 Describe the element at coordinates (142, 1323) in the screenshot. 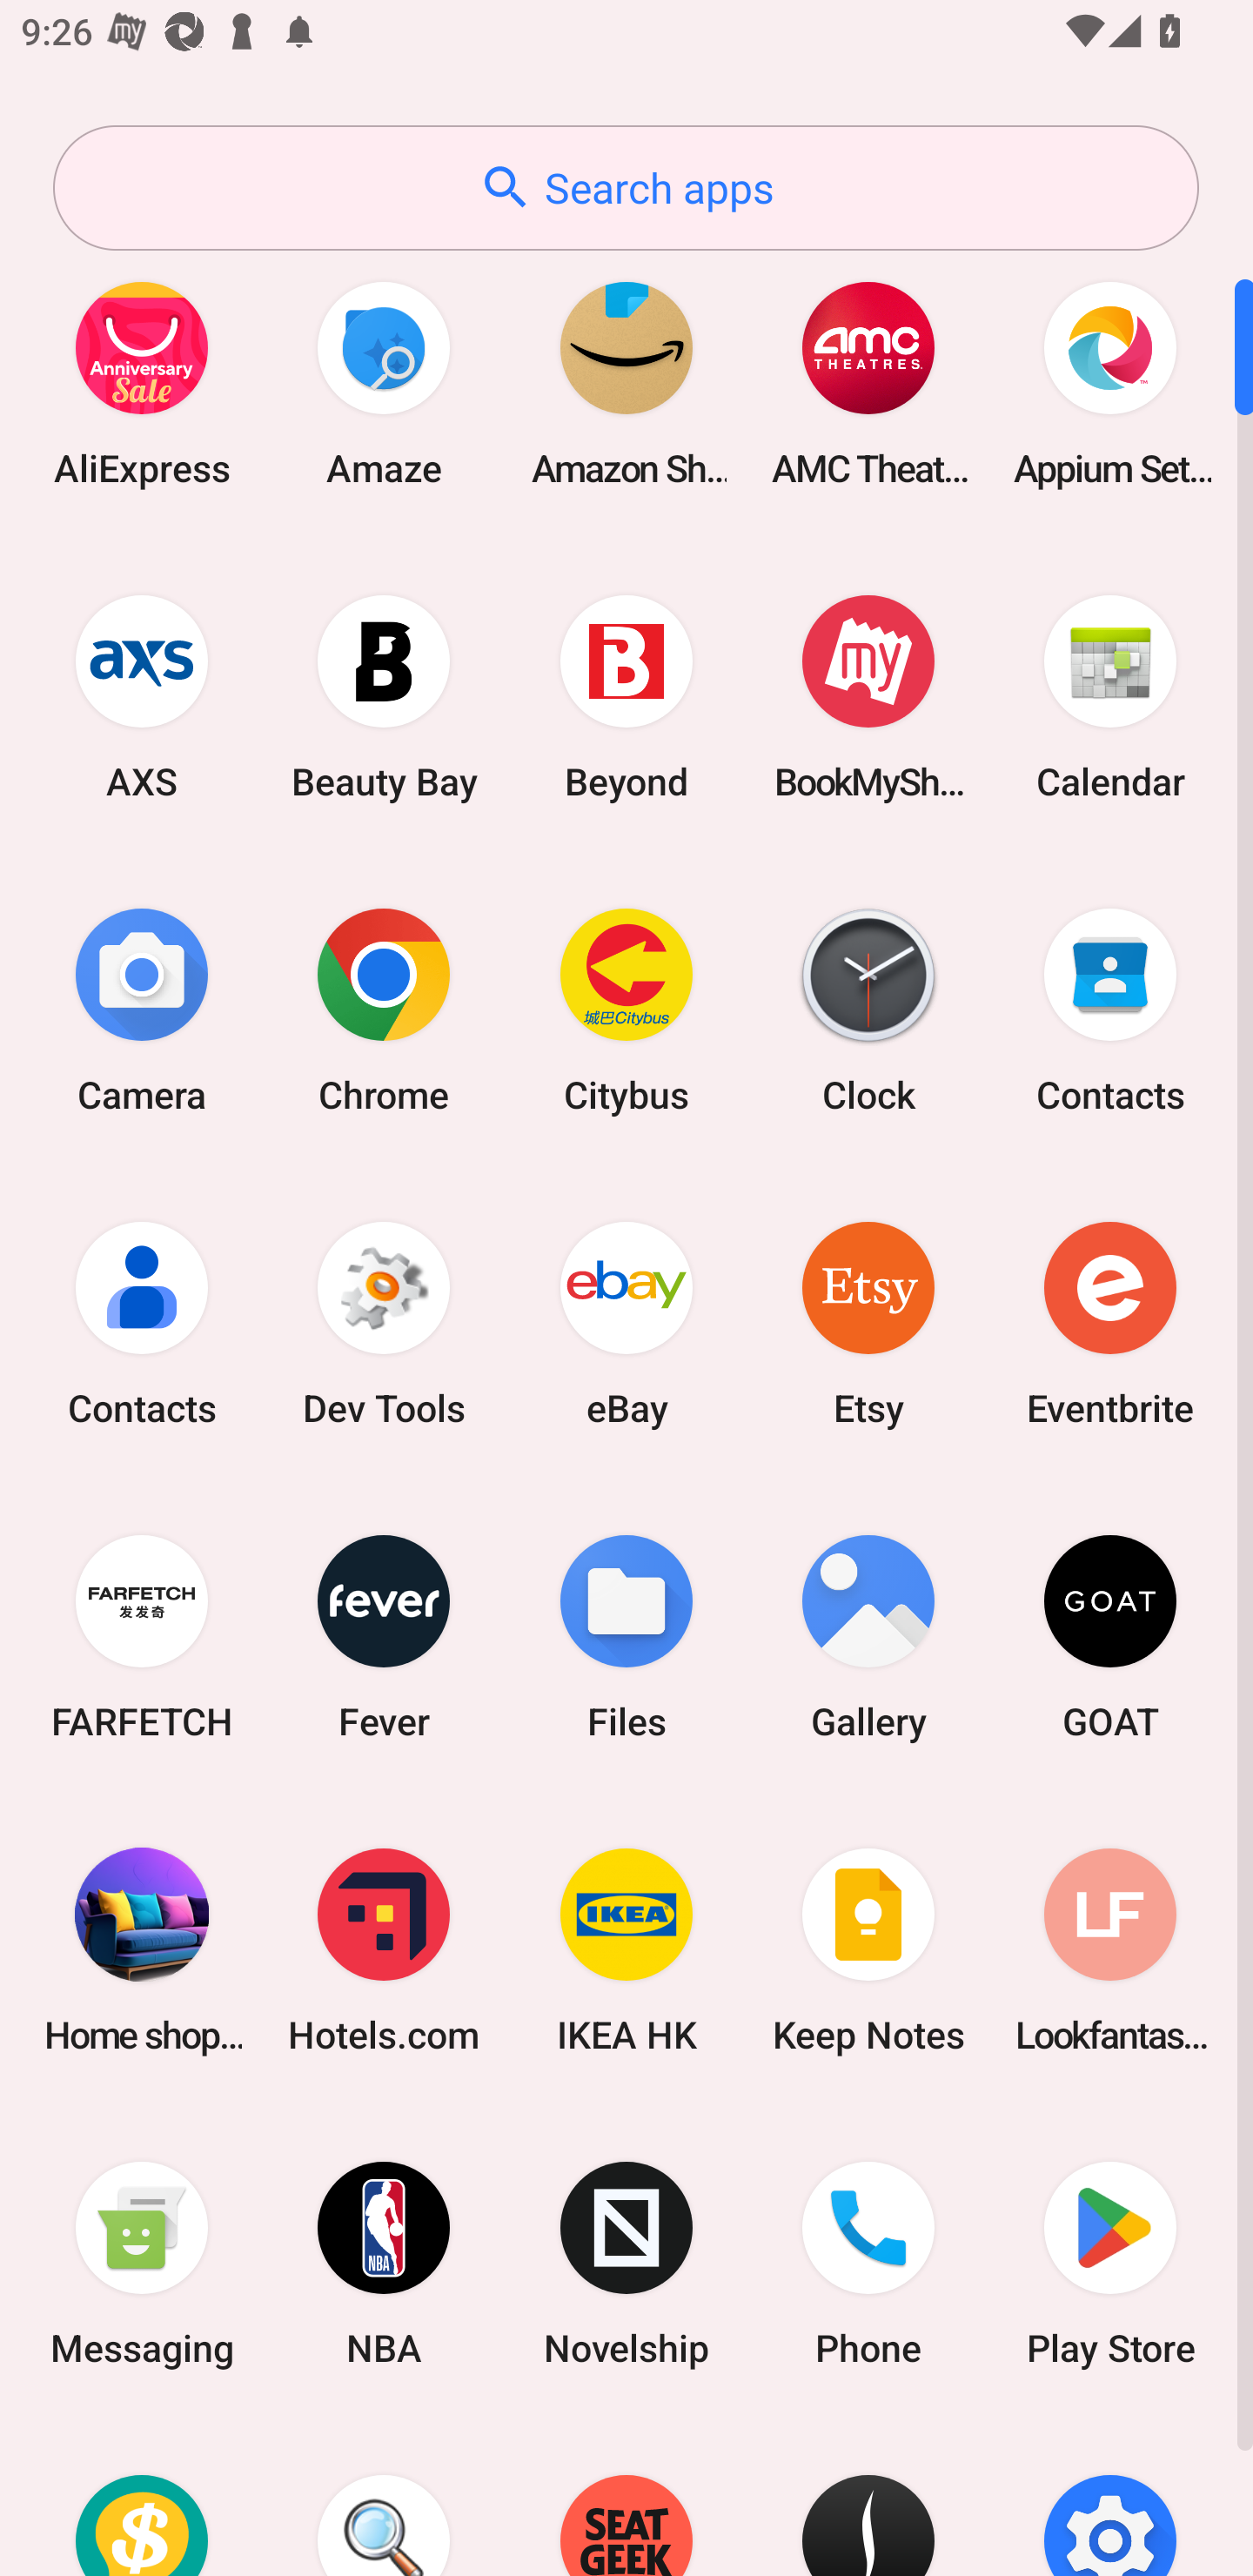

I see `Contacts` at that location.